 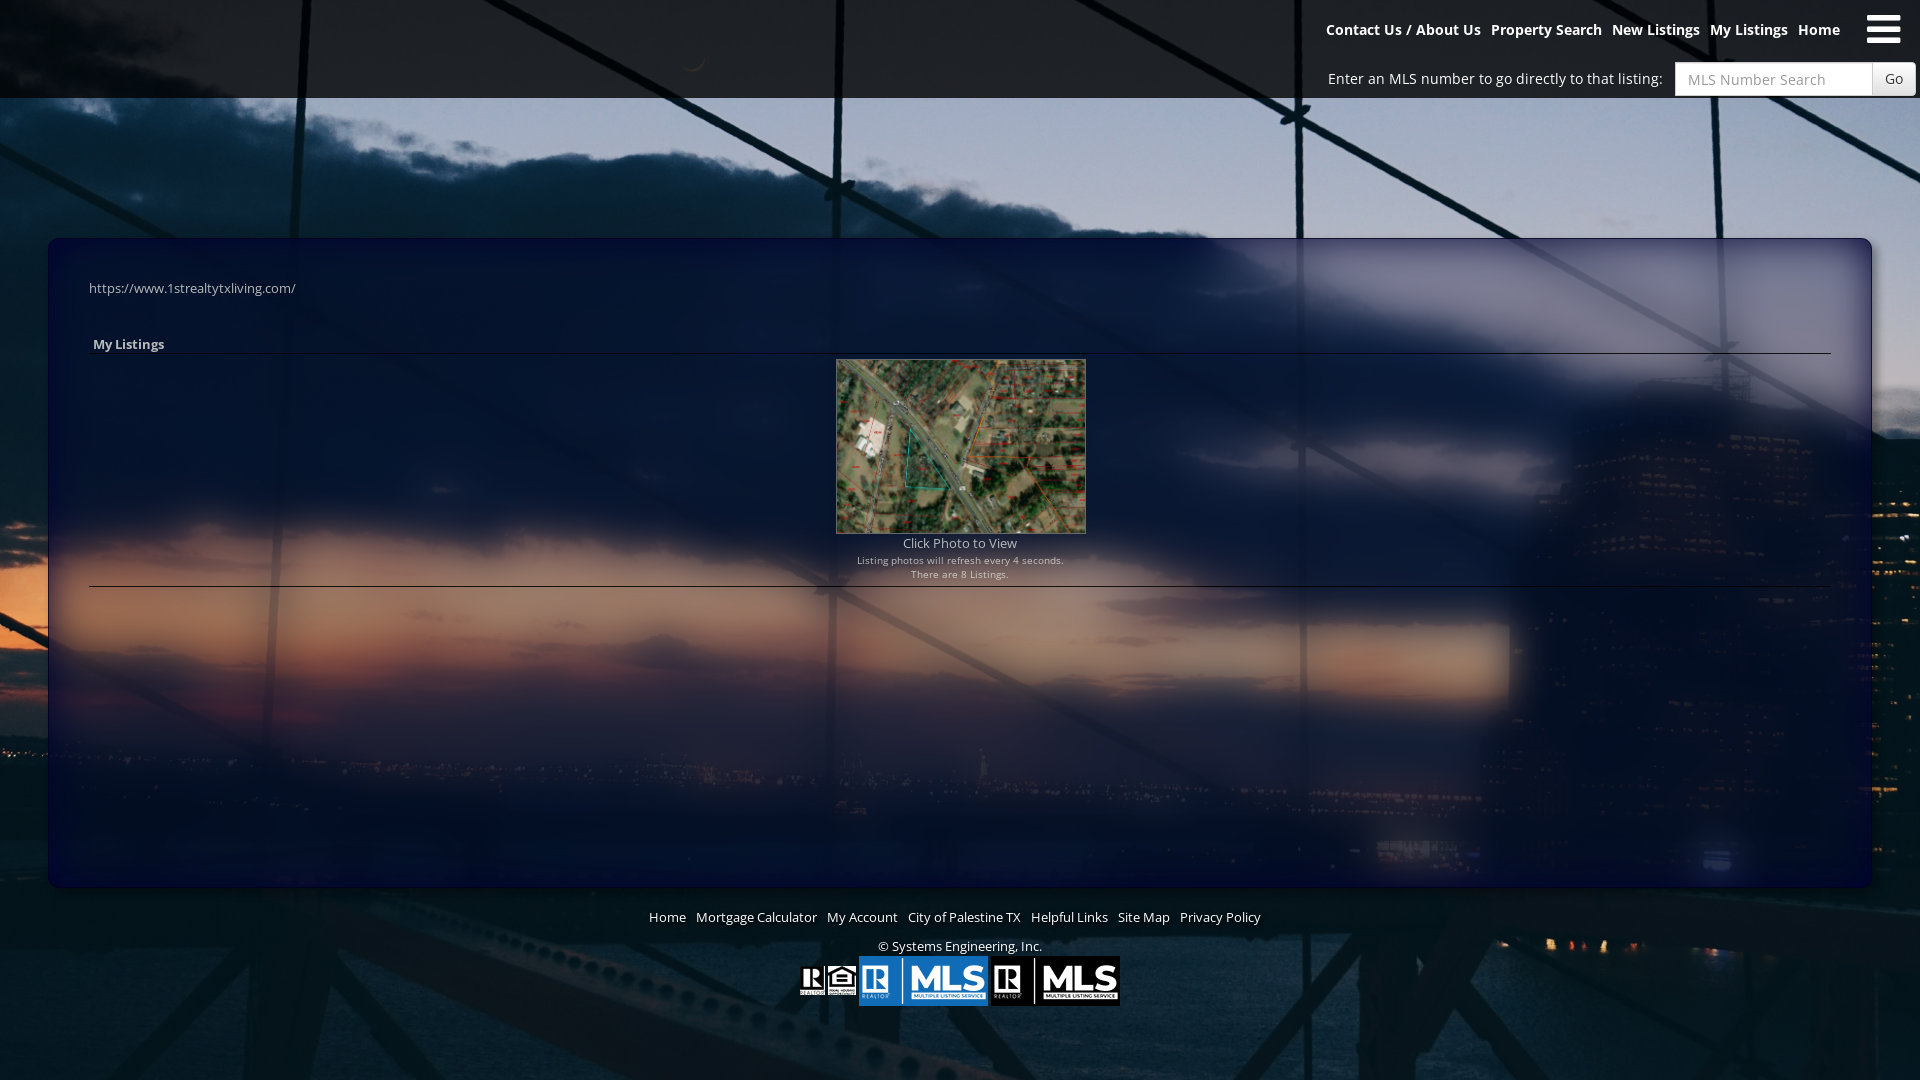 What do you see at coordinates (964, 918) in the screenshot?
I see `City of Palestine TX` at bounding box center [964, 918].